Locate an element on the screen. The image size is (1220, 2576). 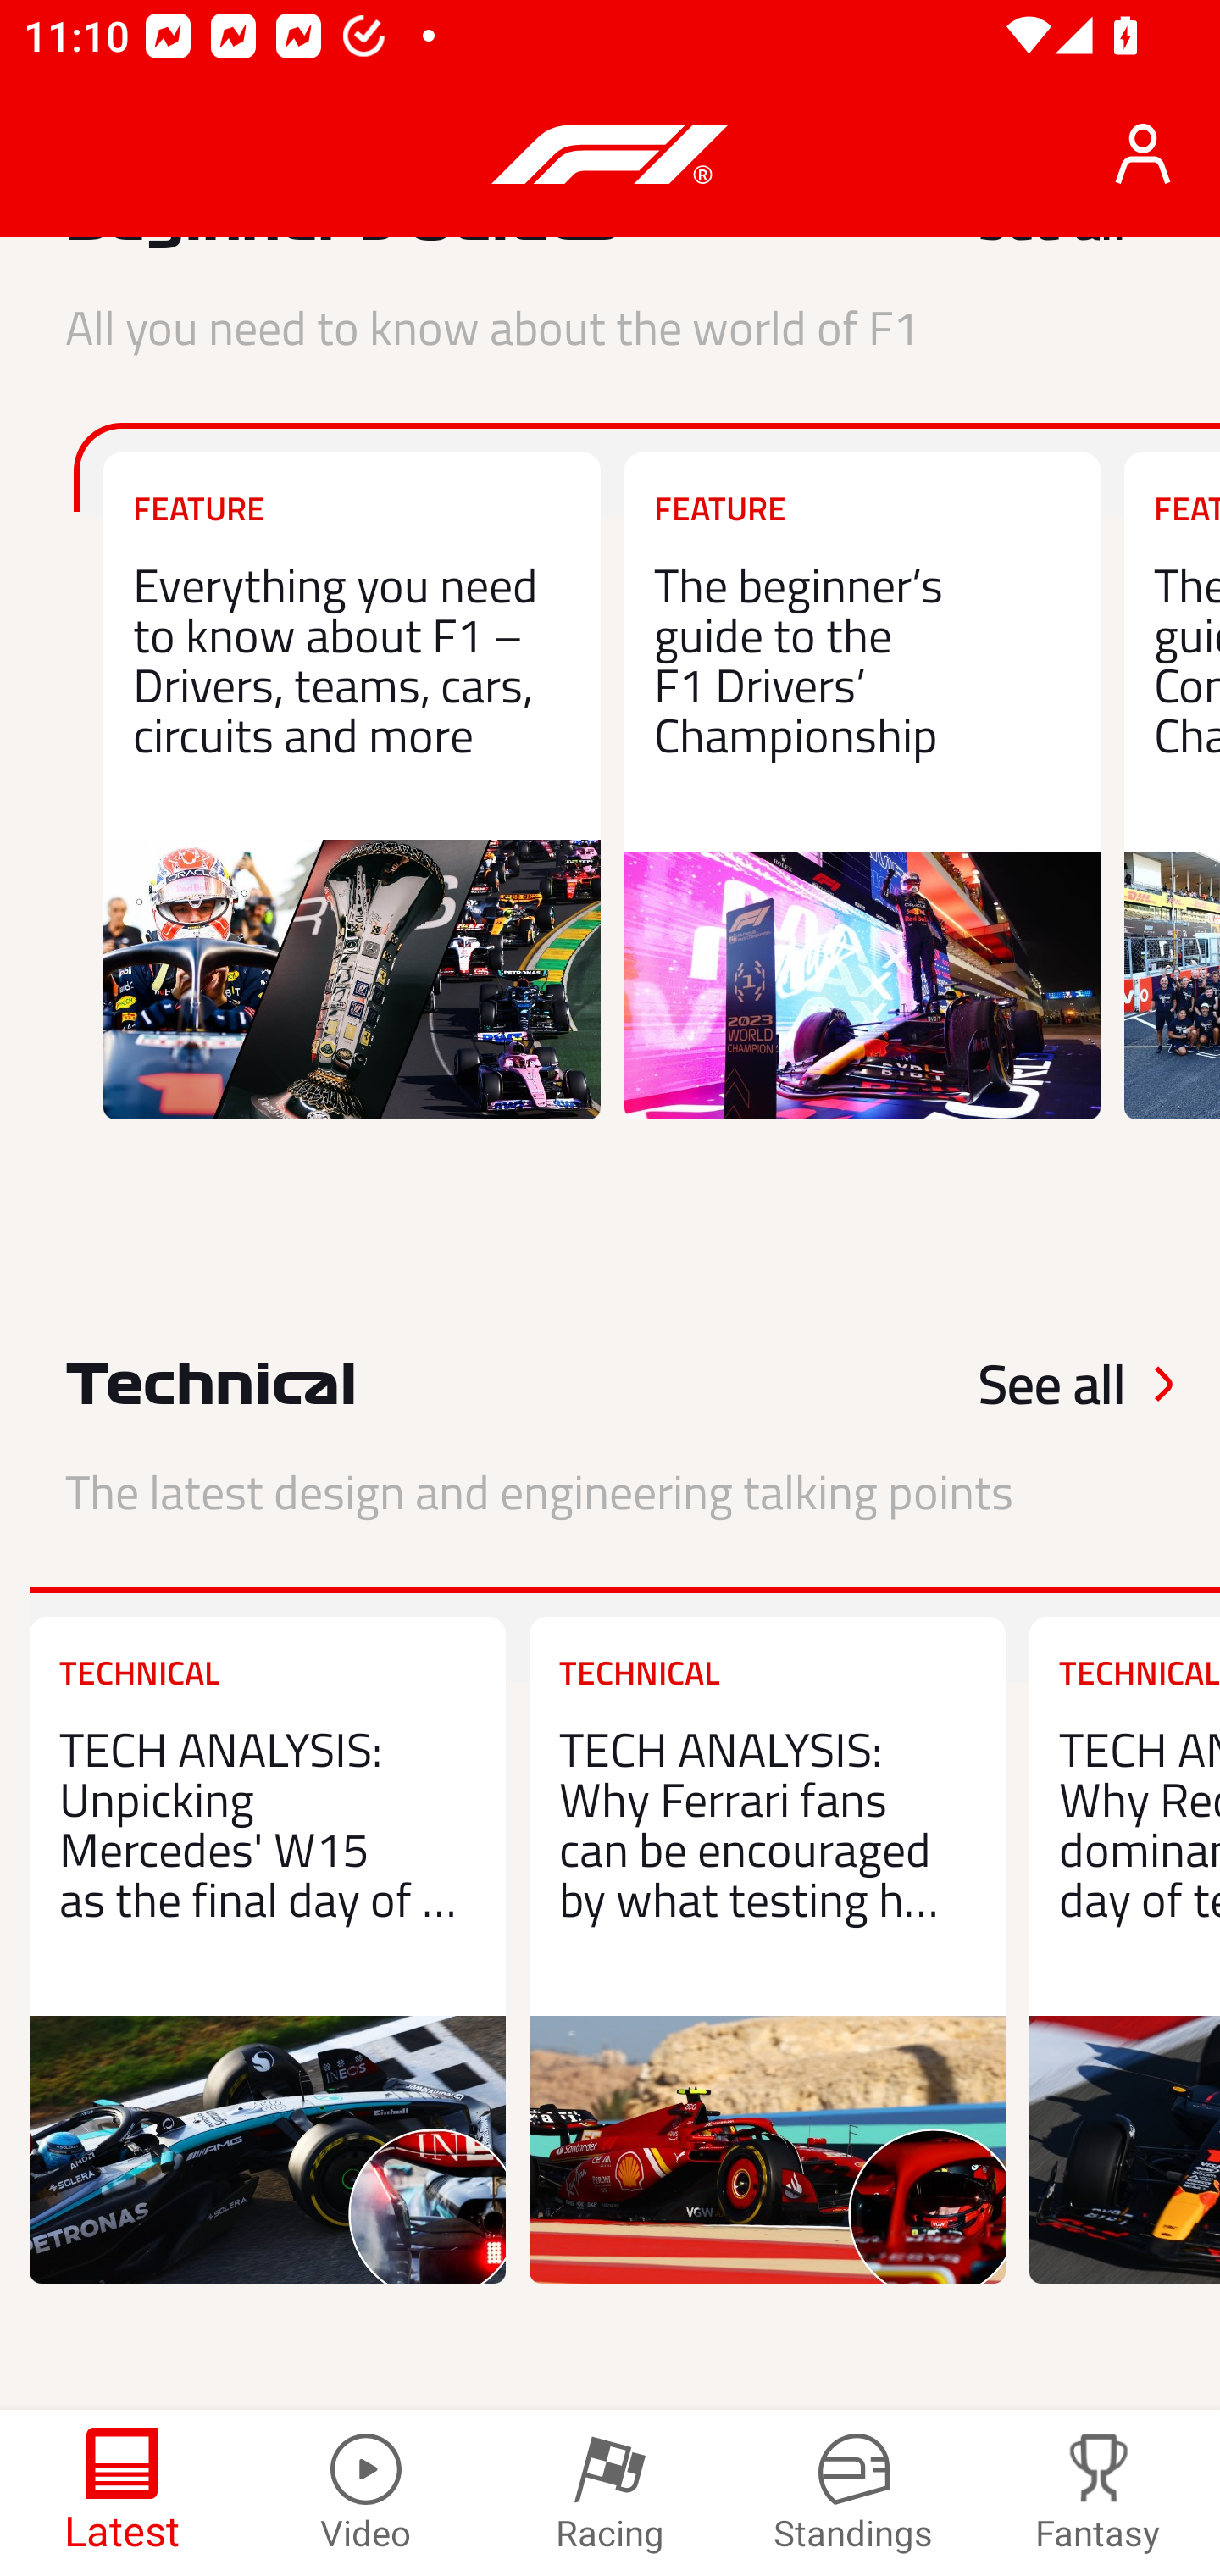
Video is located at coordinates (366, 2493).